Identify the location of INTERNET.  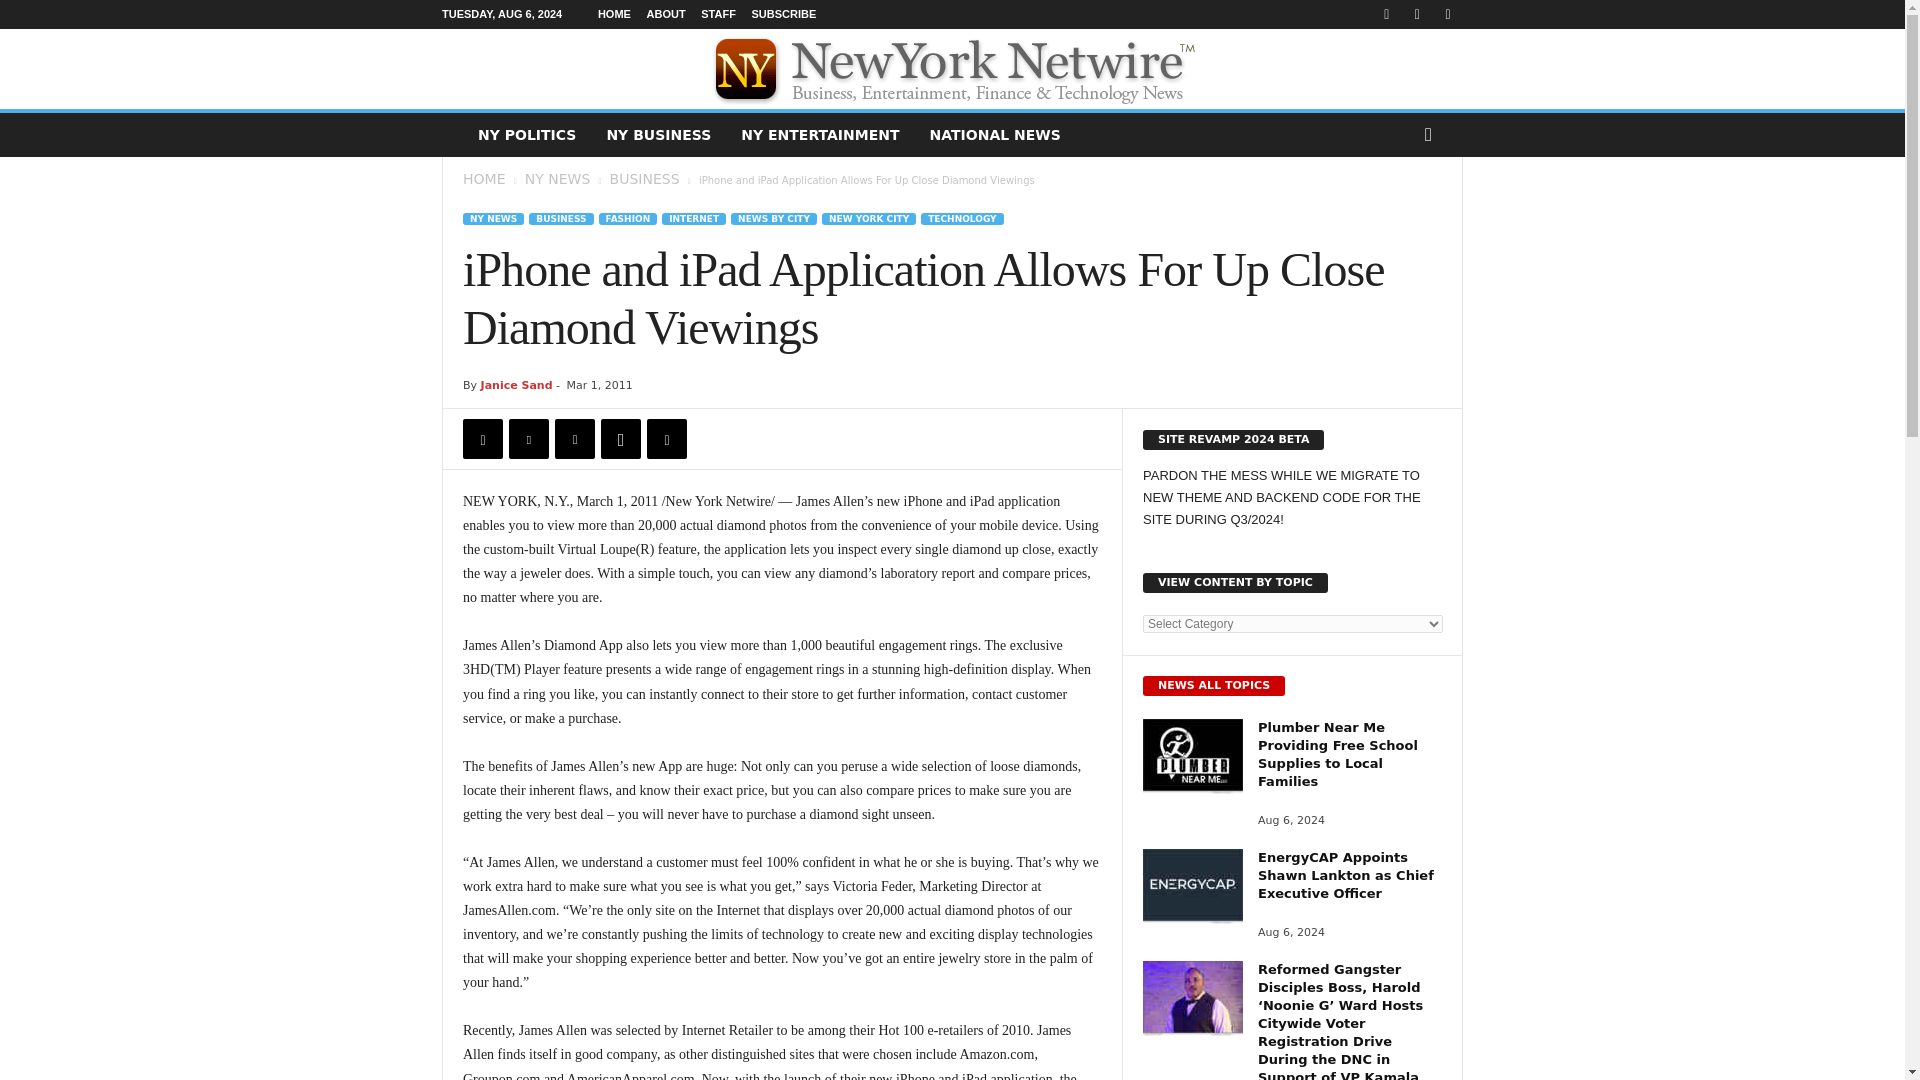
(694, 218).